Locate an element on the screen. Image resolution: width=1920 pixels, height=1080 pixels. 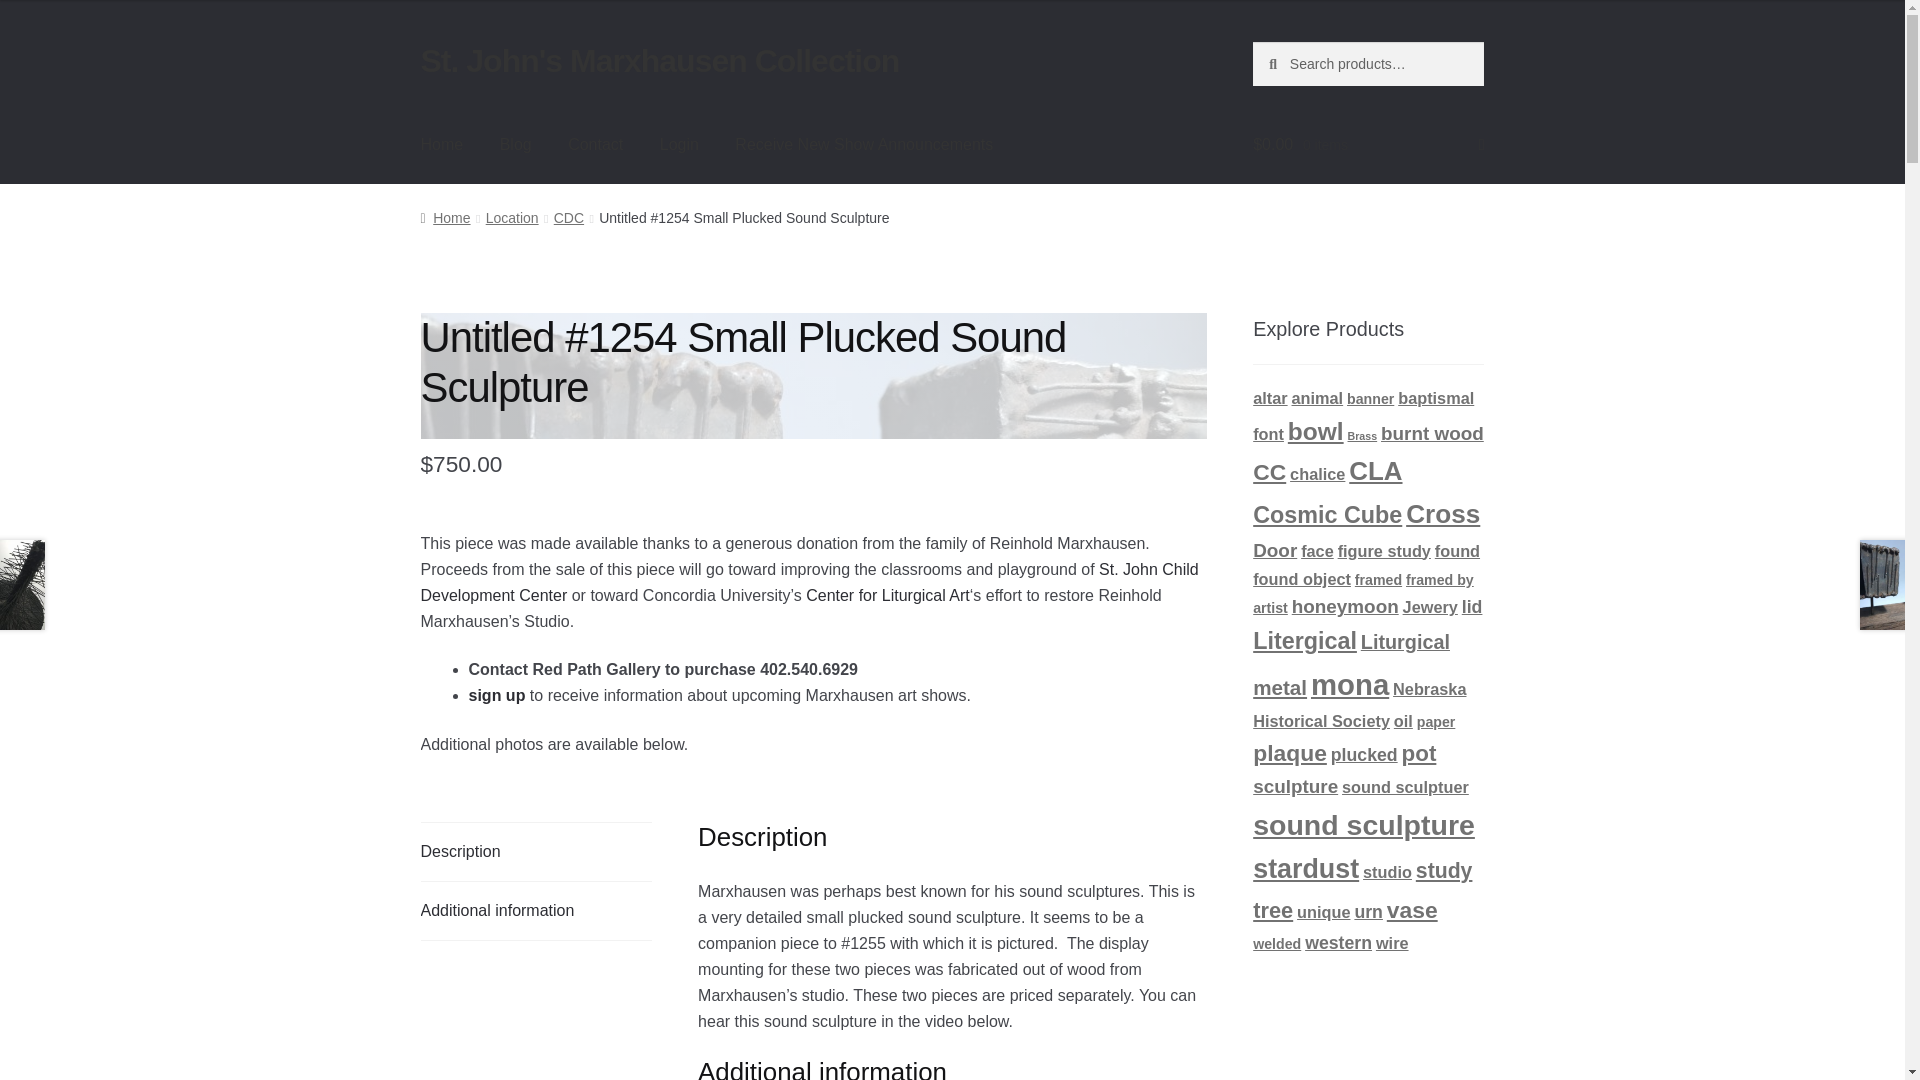
Description is located at coordinates (536, 852).